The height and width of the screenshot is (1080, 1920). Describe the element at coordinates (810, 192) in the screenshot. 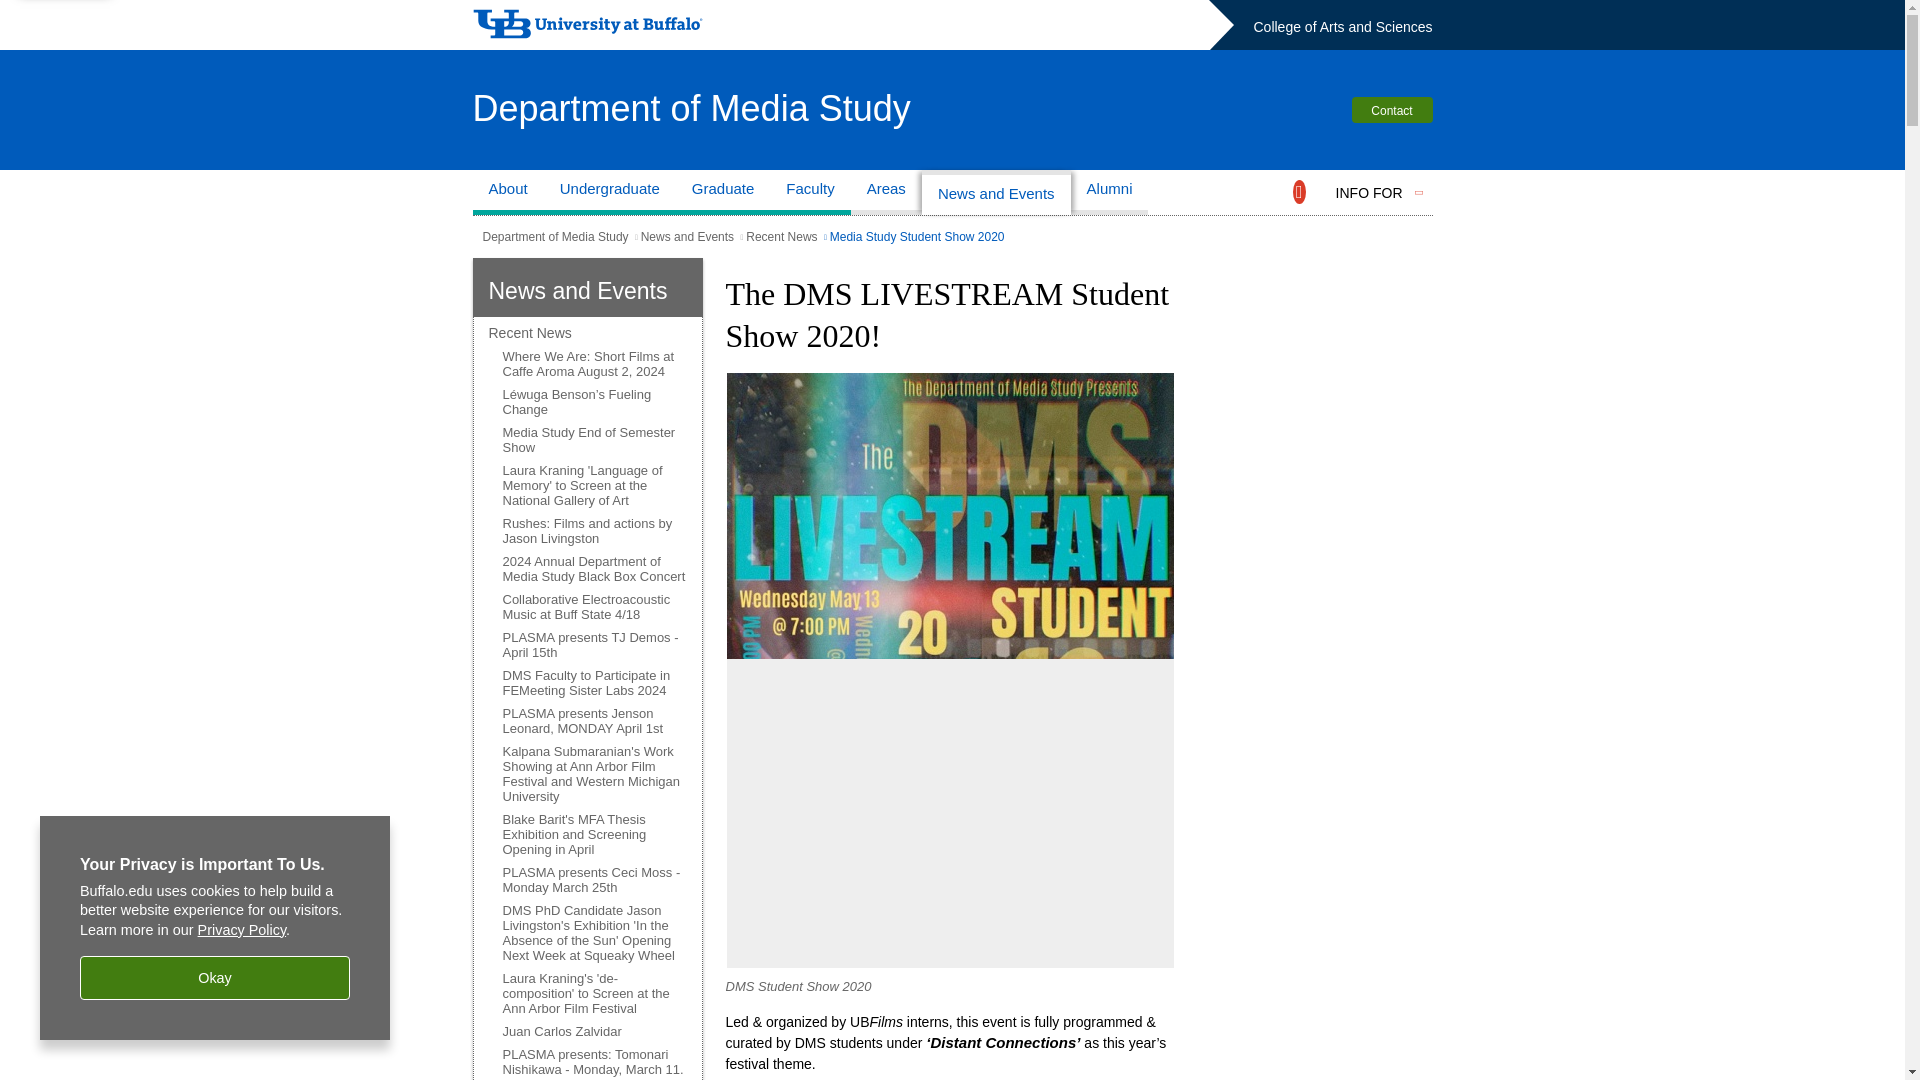

I see `Faculty` at that location.